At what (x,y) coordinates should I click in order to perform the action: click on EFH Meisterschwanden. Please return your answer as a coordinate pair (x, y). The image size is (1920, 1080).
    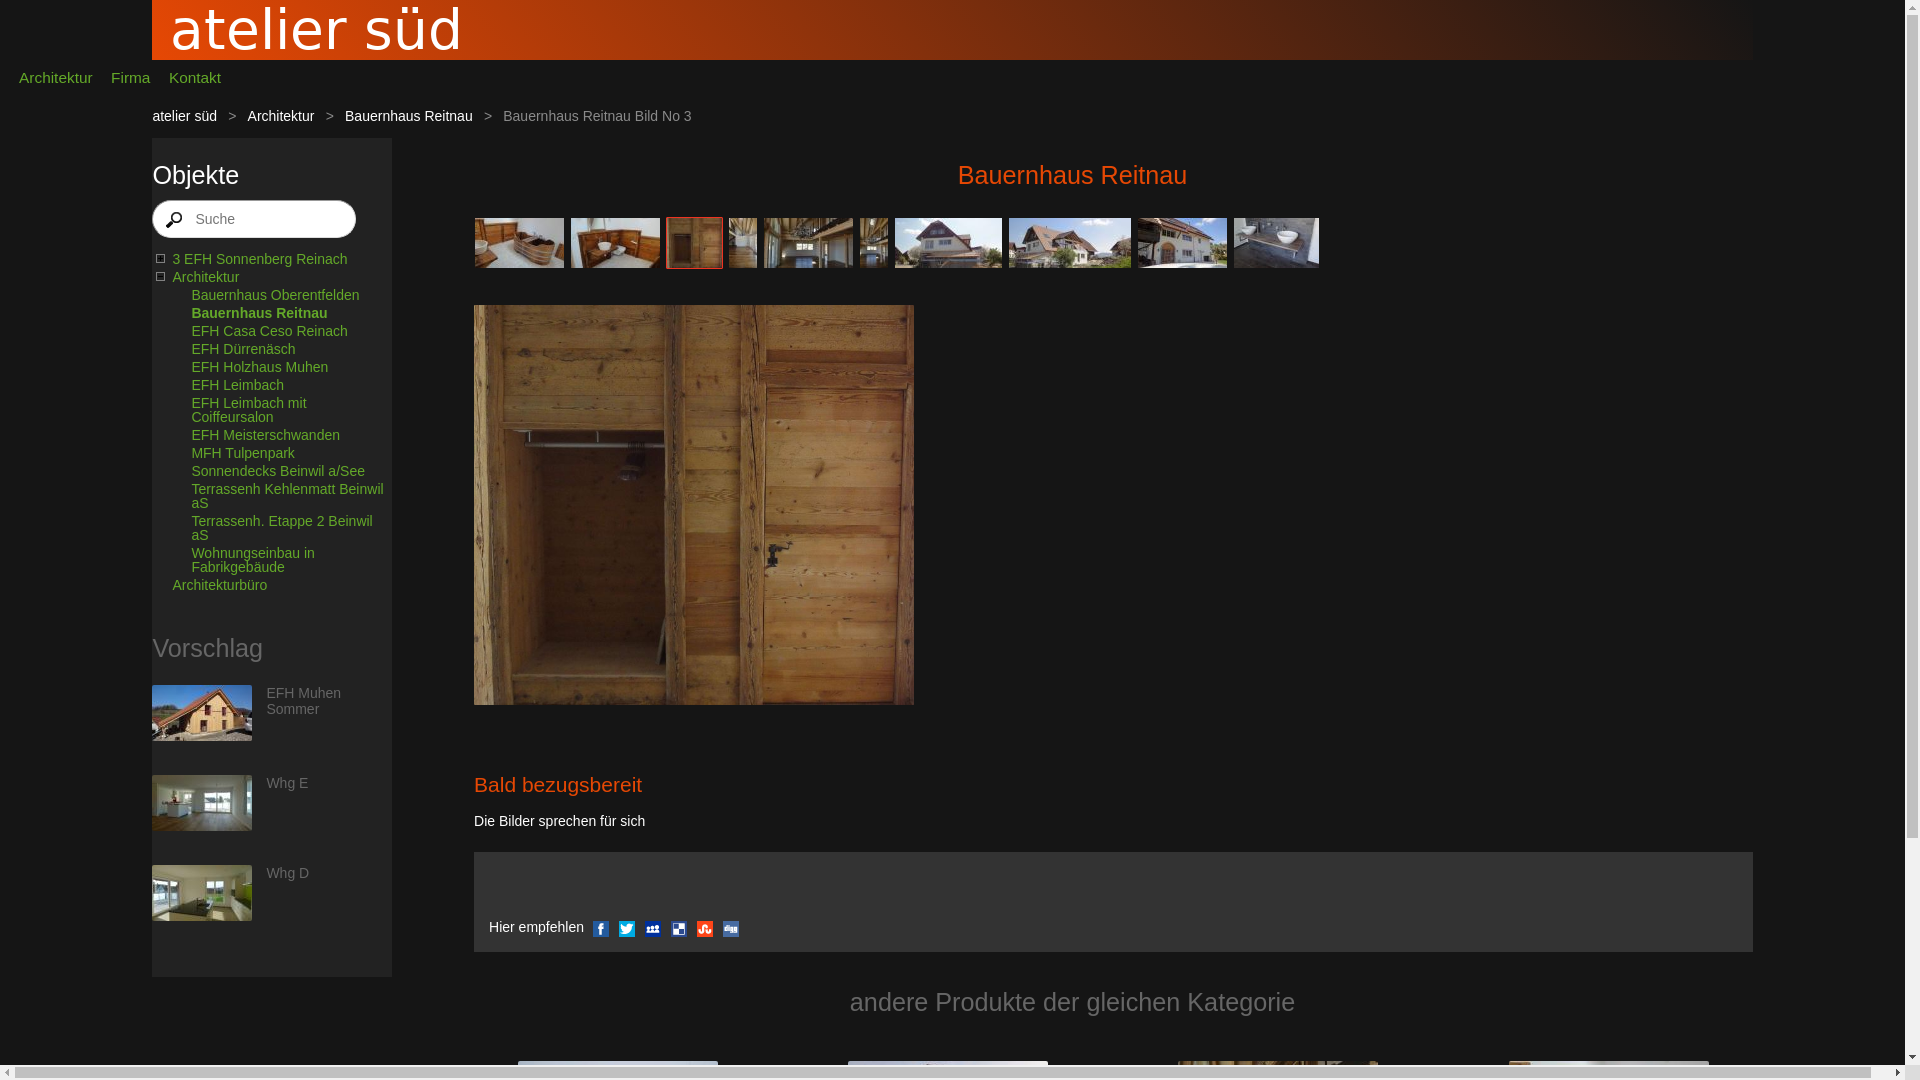
    Looking at the image, I should click on (282, 435).